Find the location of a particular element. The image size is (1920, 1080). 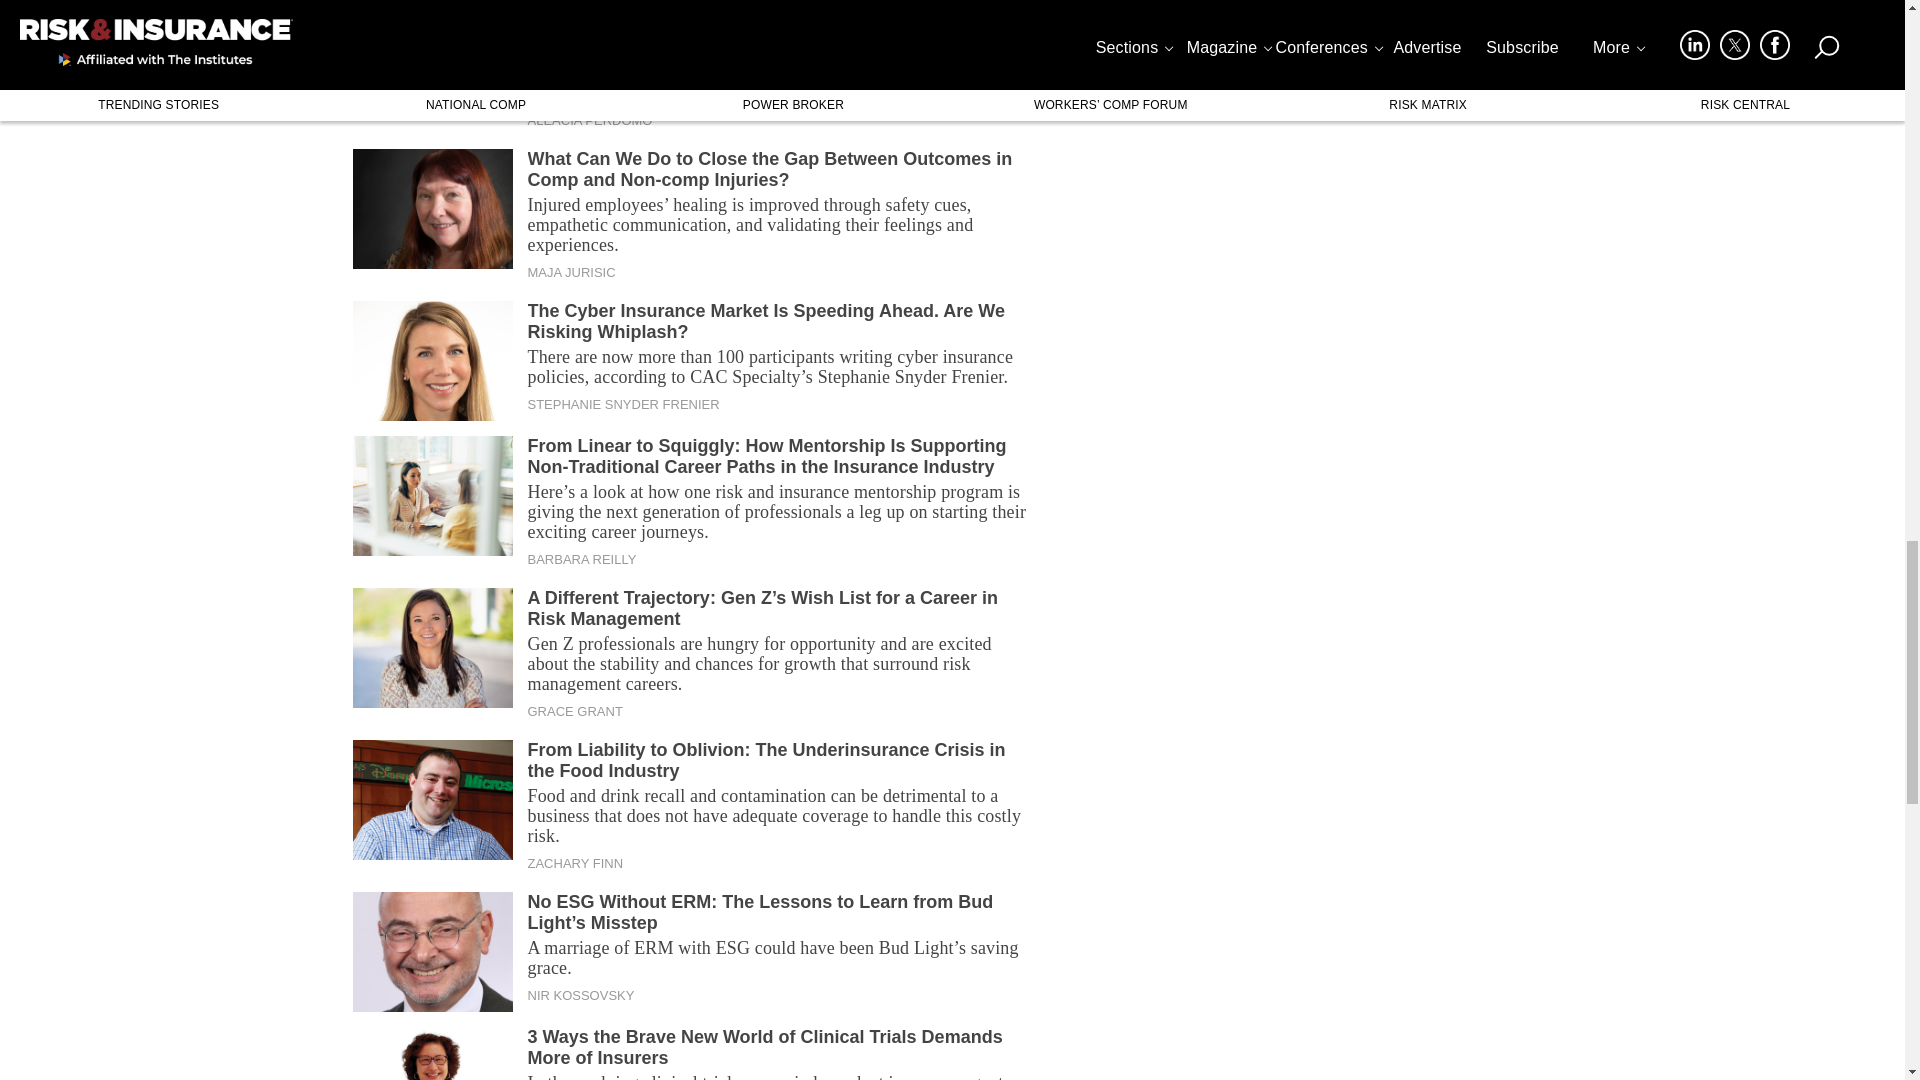

Posts by Zachary Finn is located at coordinates (576, 864).